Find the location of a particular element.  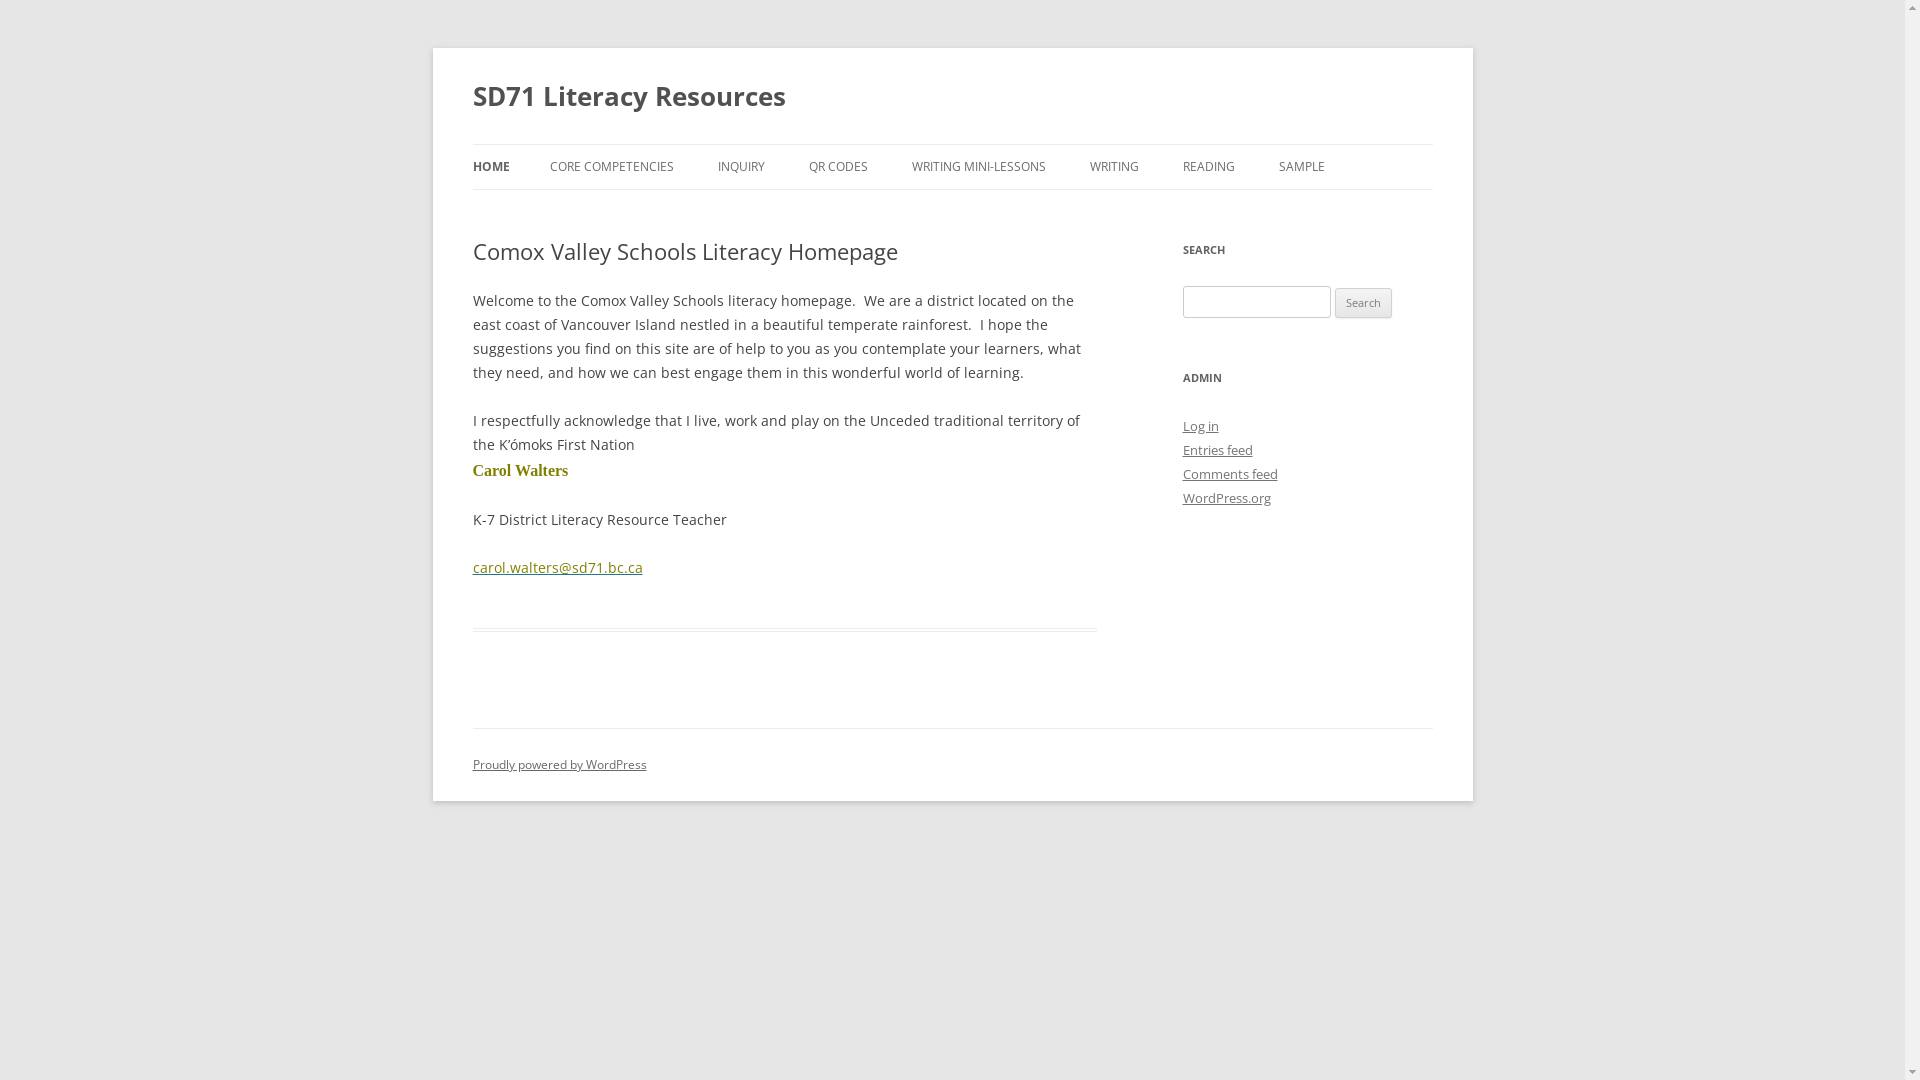

Log in is located at coordinates (1200, 426).